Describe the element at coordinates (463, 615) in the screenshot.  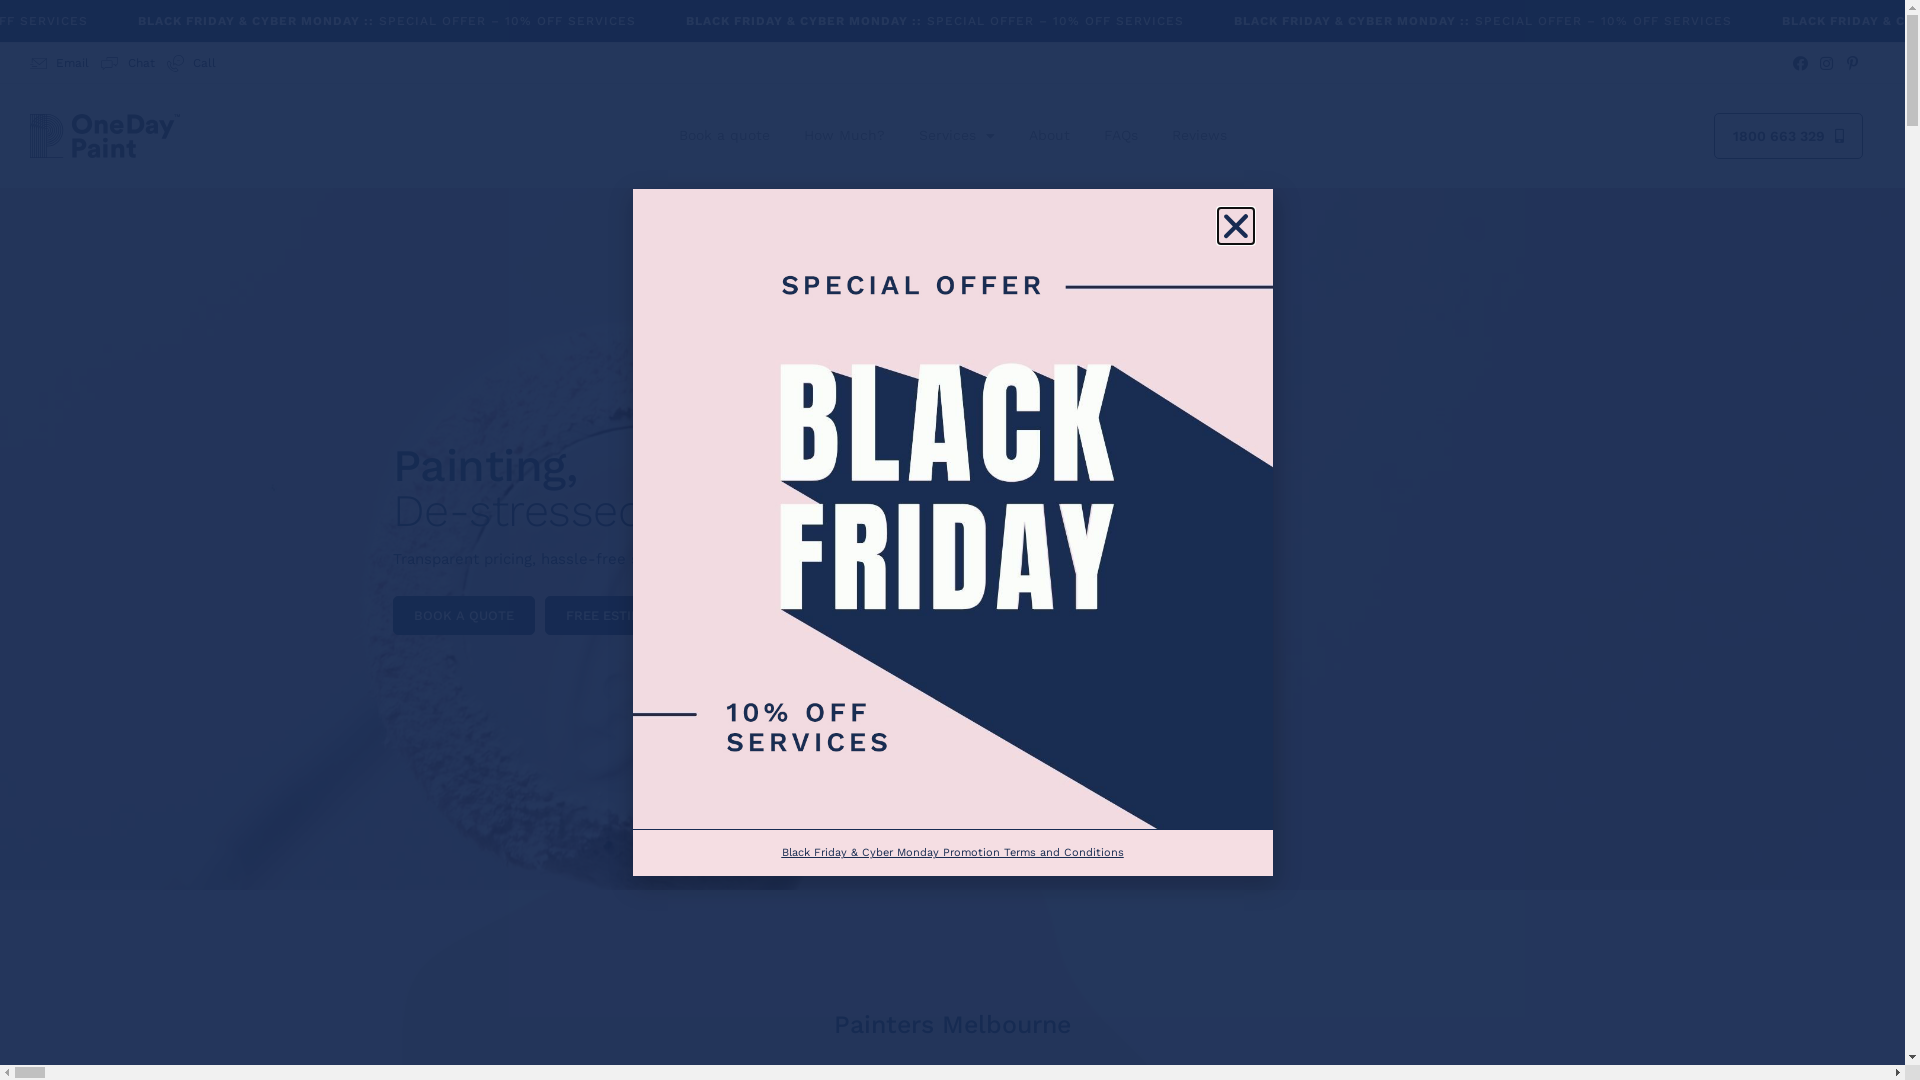
I see `BOOK A QUOTE` at that location.